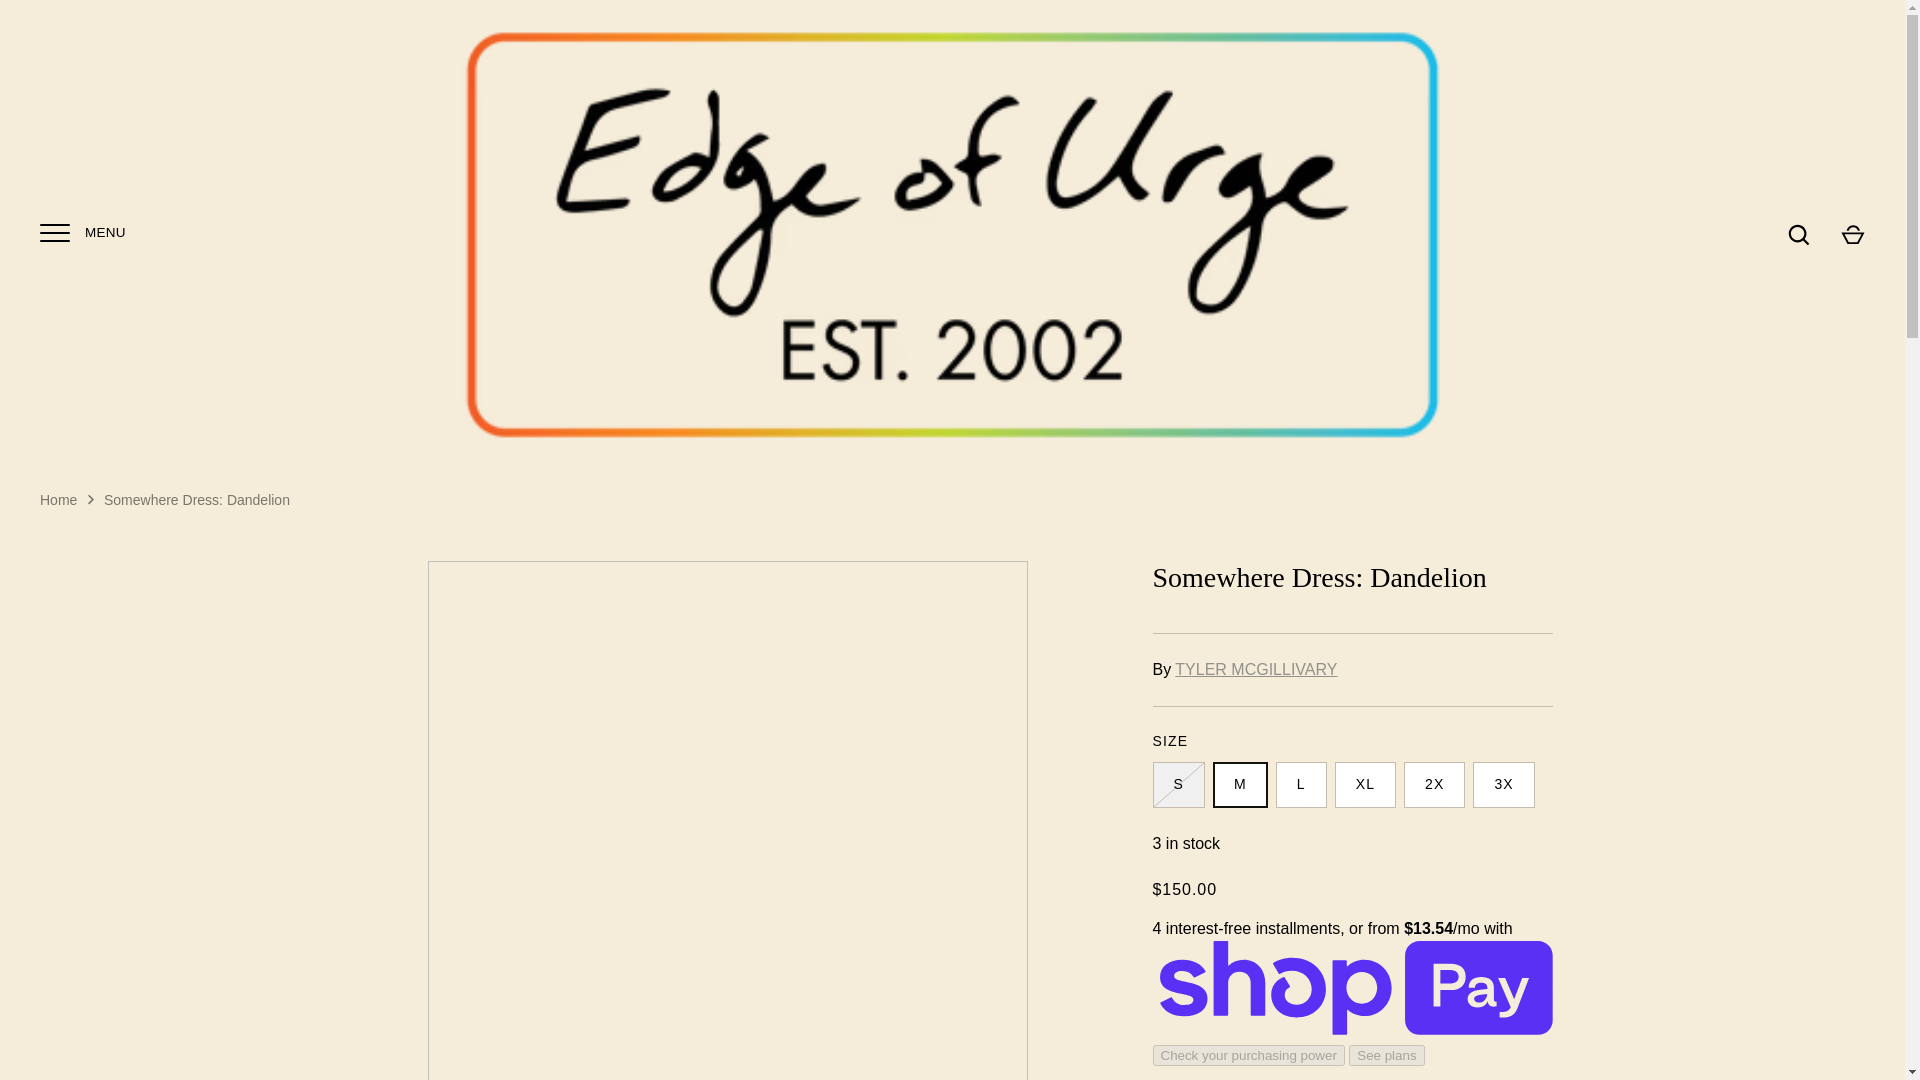  What do you see at coordinates (54, 232) in the screenshot?
I see `MENU` at bounding box center [54, 232].